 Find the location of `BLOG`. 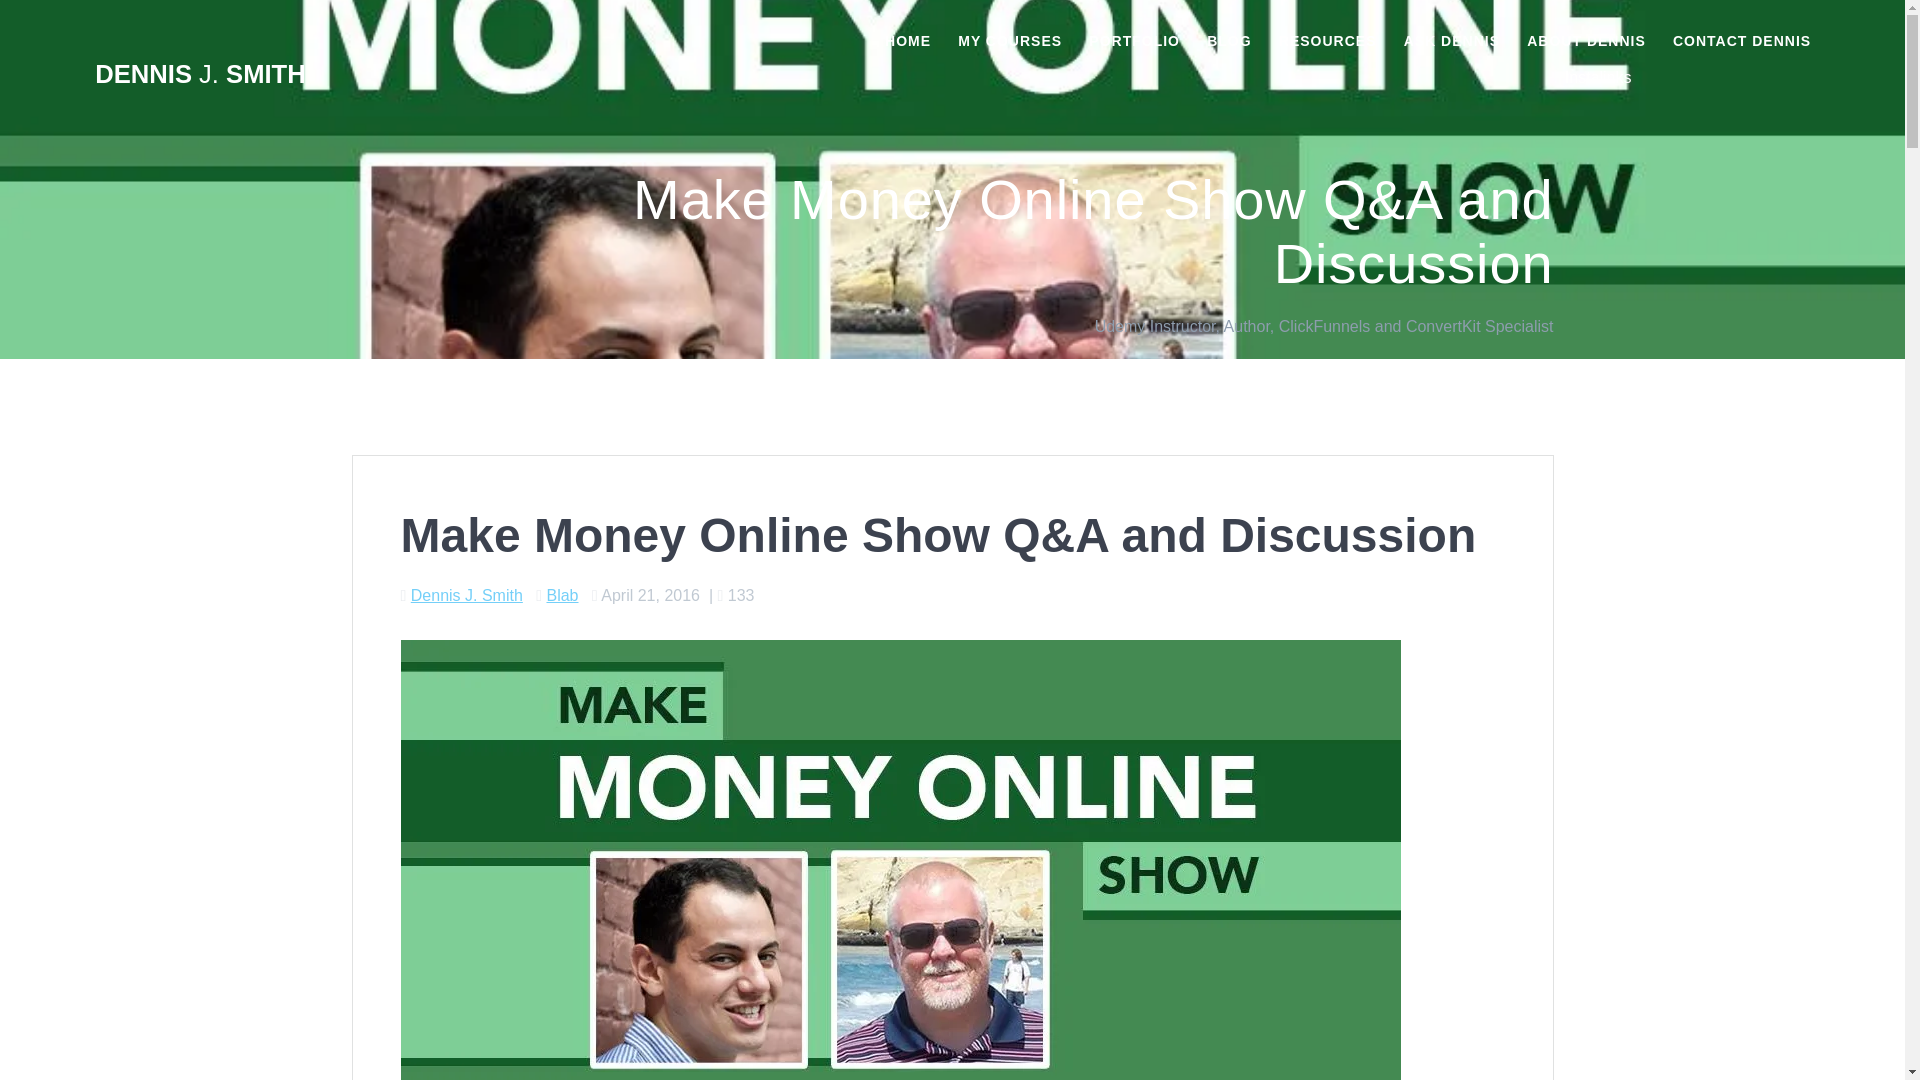

BLOG is located at coordinates (1229, 40).